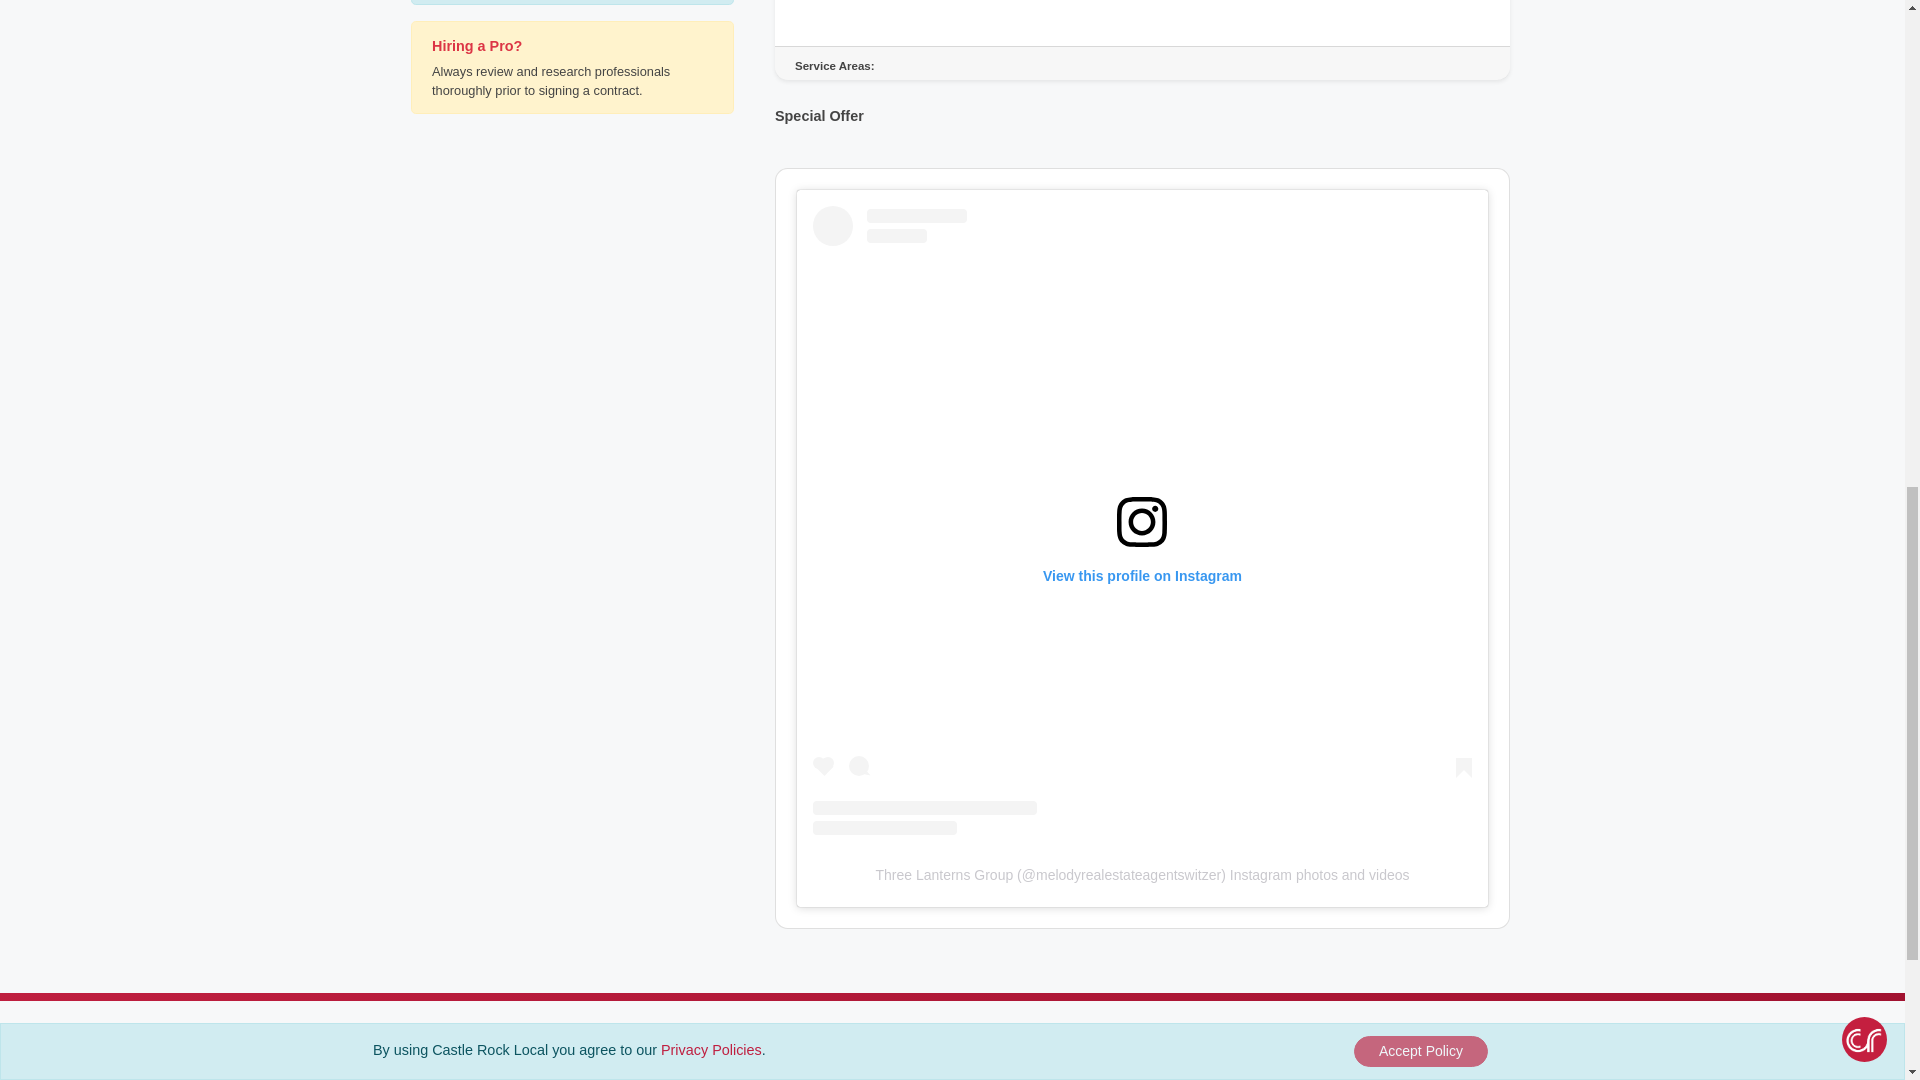  Describe the element at coordinates (464, 1064) in the screenshot. I see `Castle Rock Colorado` at that location.